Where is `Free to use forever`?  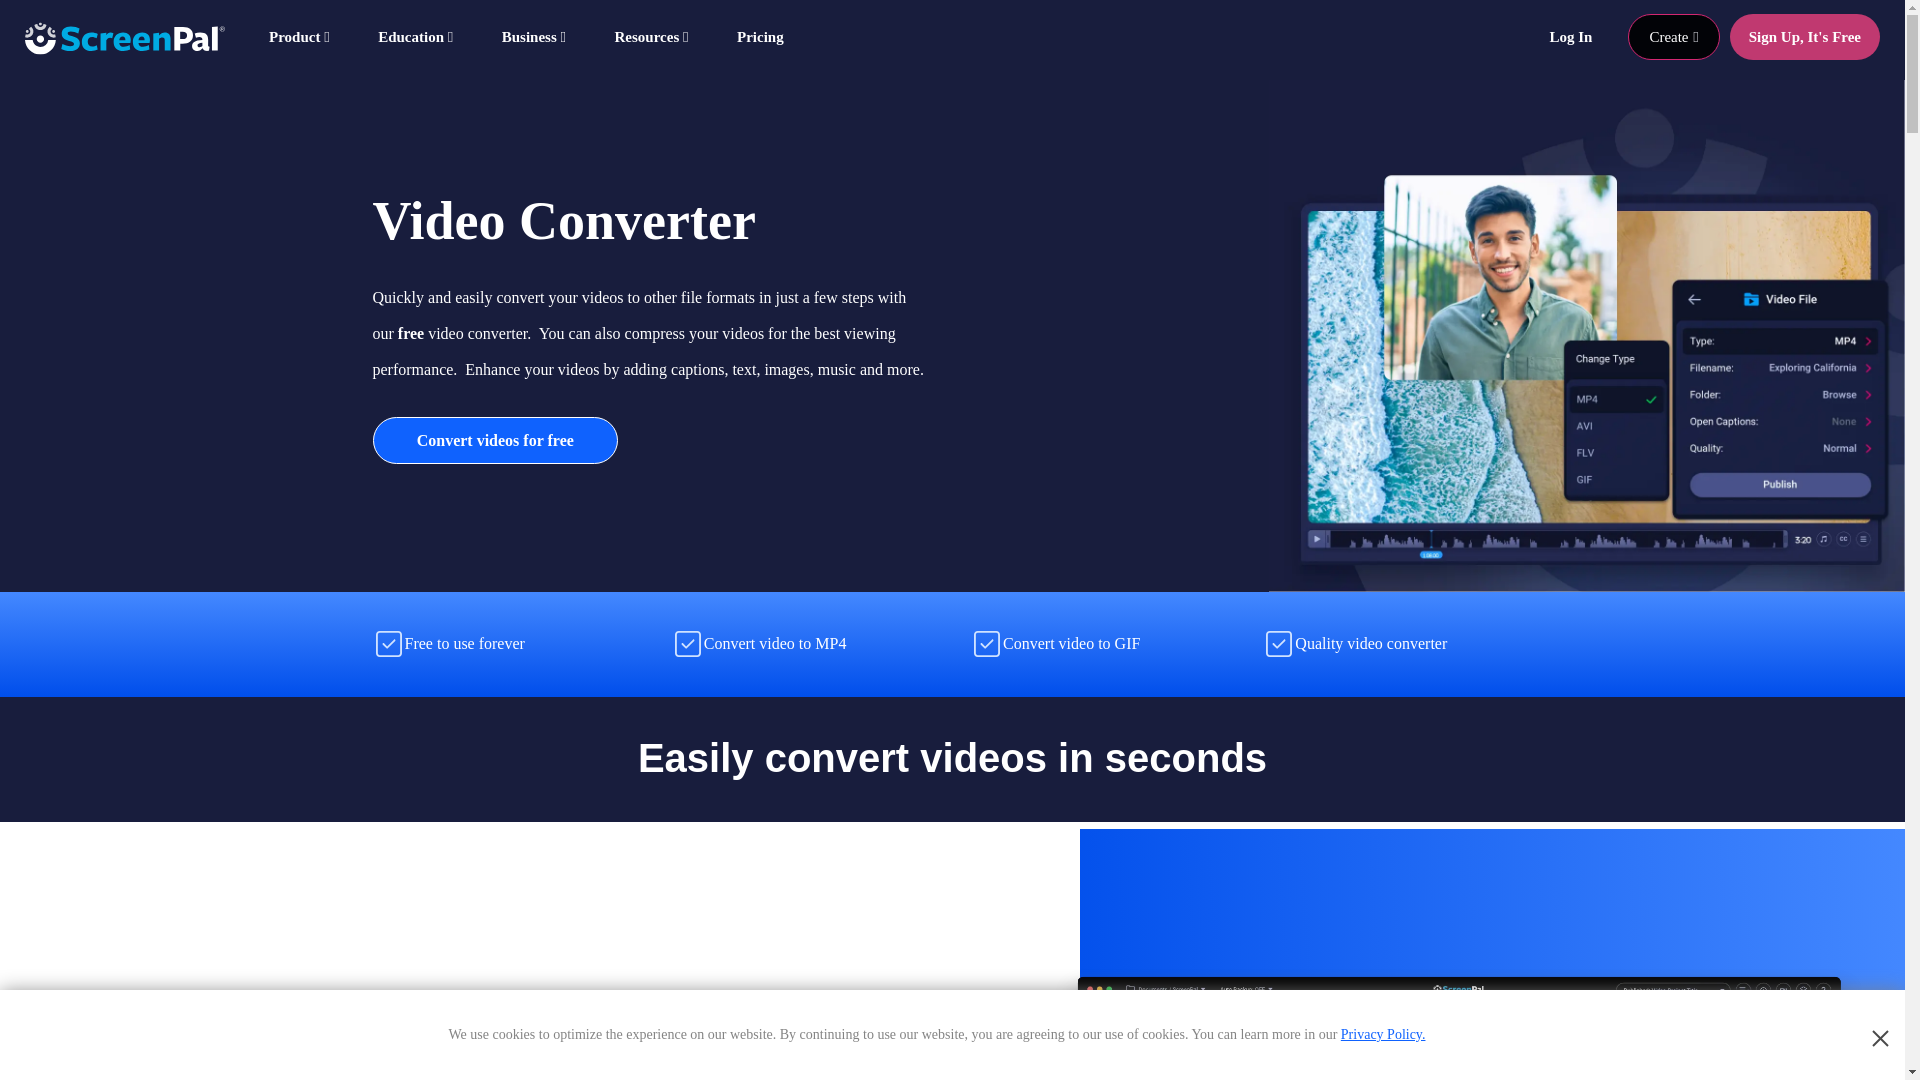
Free to use forever is located at coordinates (388, 643).